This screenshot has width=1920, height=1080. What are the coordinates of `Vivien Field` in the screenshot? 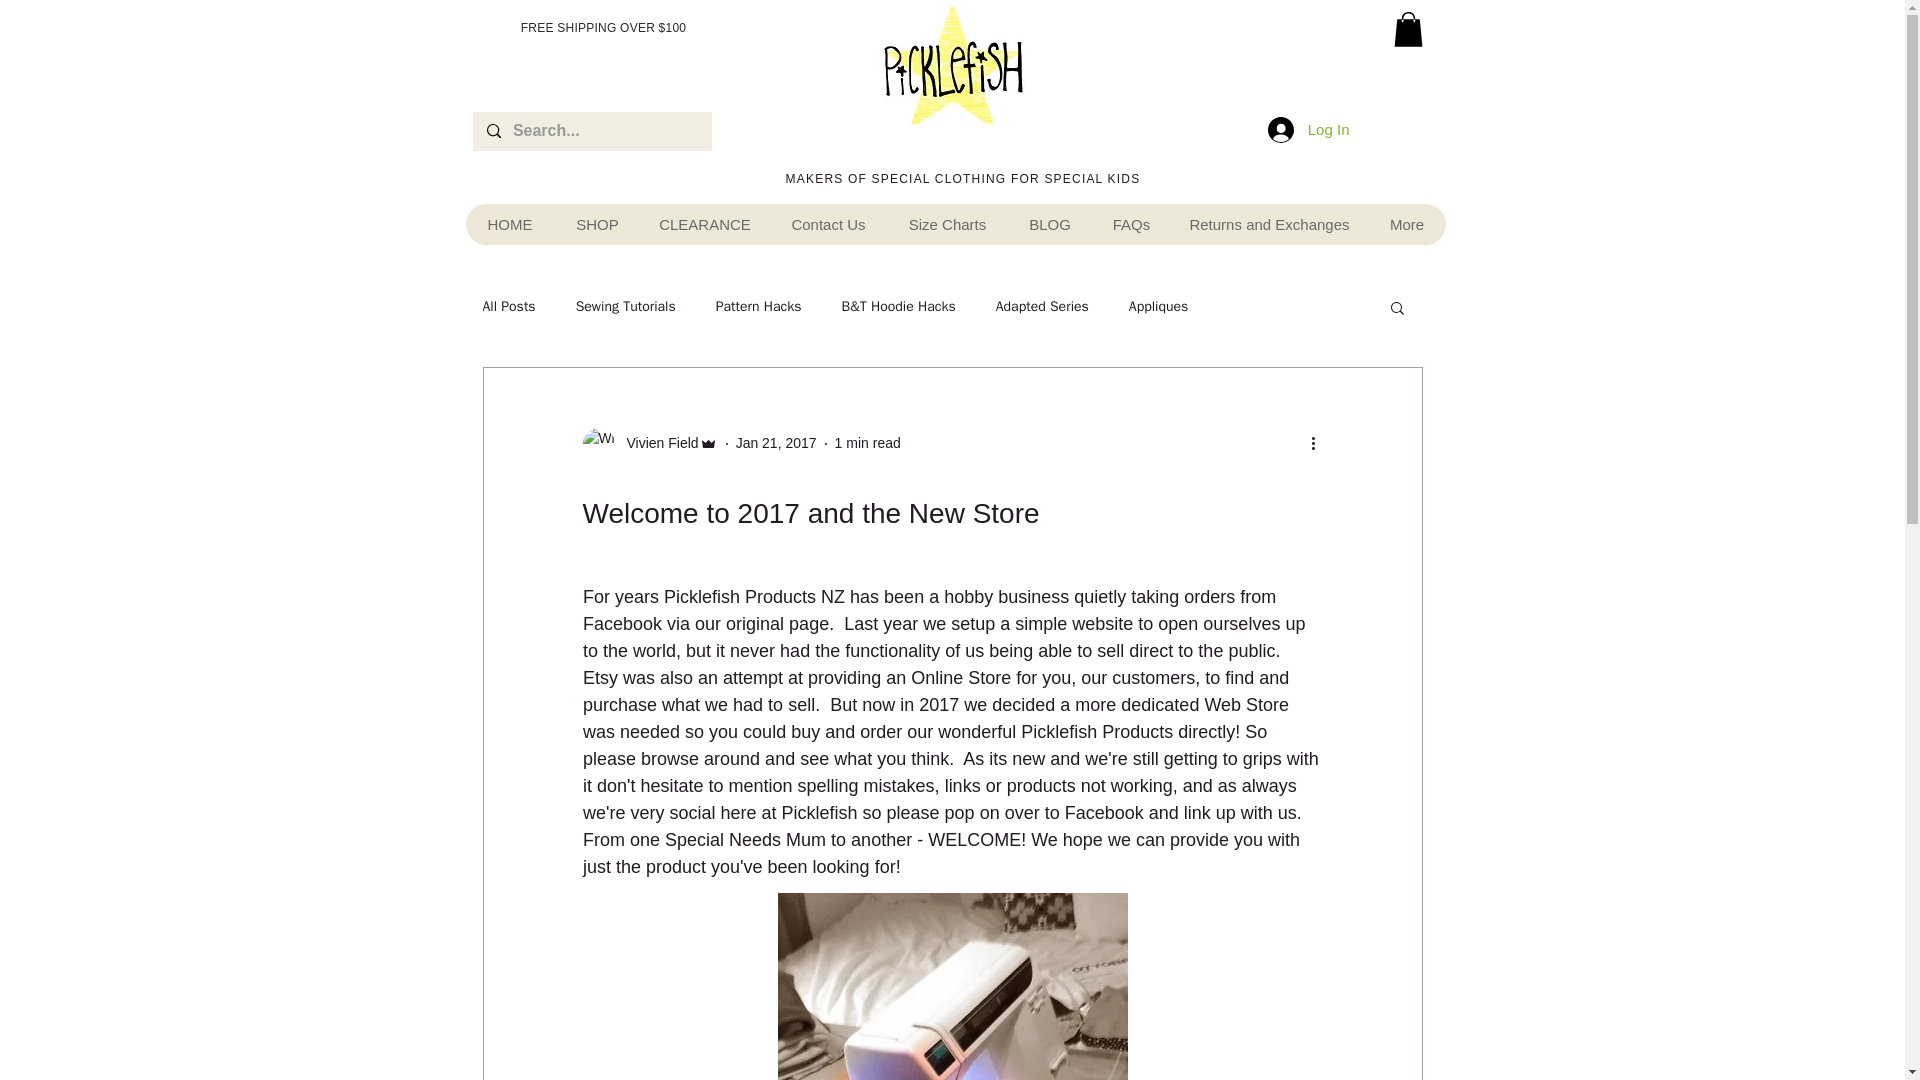 It's located at (656, 443).